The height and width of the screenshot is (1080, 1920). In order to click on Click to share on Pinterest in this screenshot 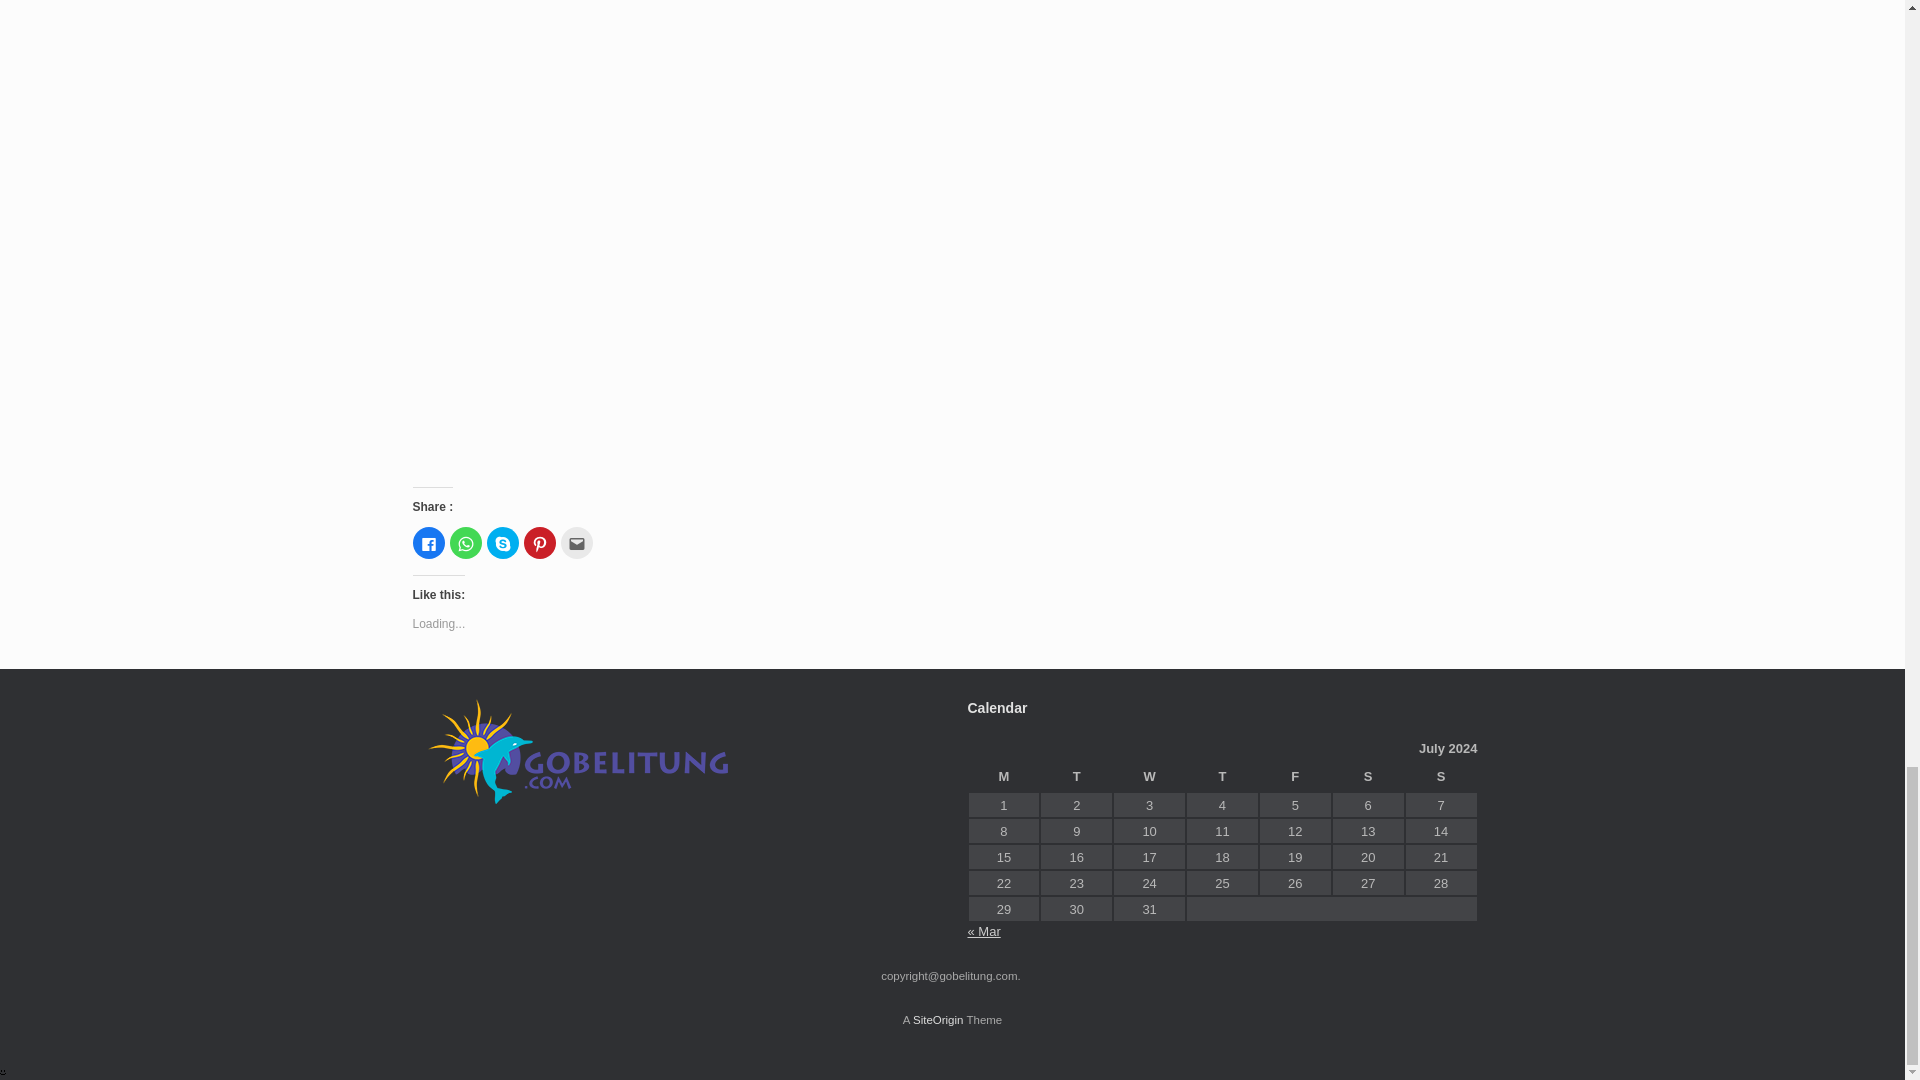, I will do `click(540, 543)`.